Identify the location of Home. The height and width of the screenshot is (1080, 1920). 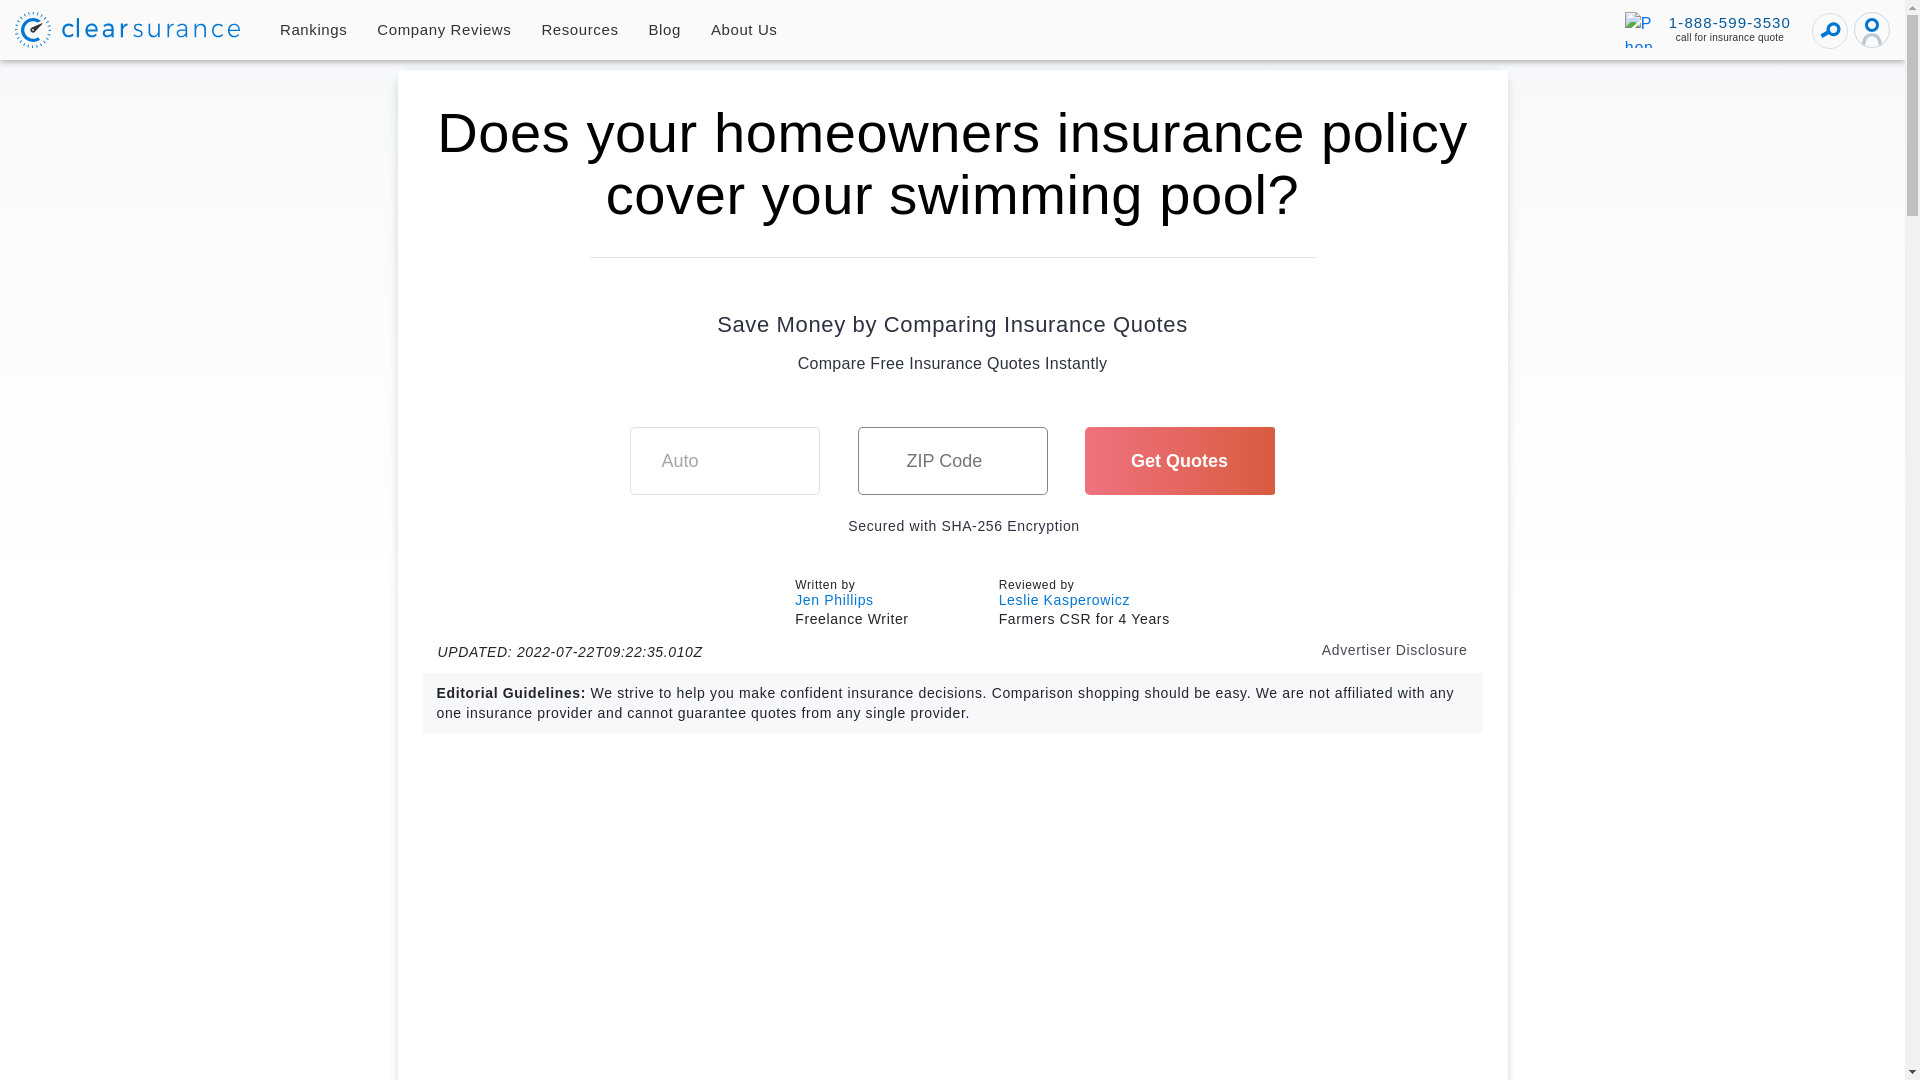
(128, 29).